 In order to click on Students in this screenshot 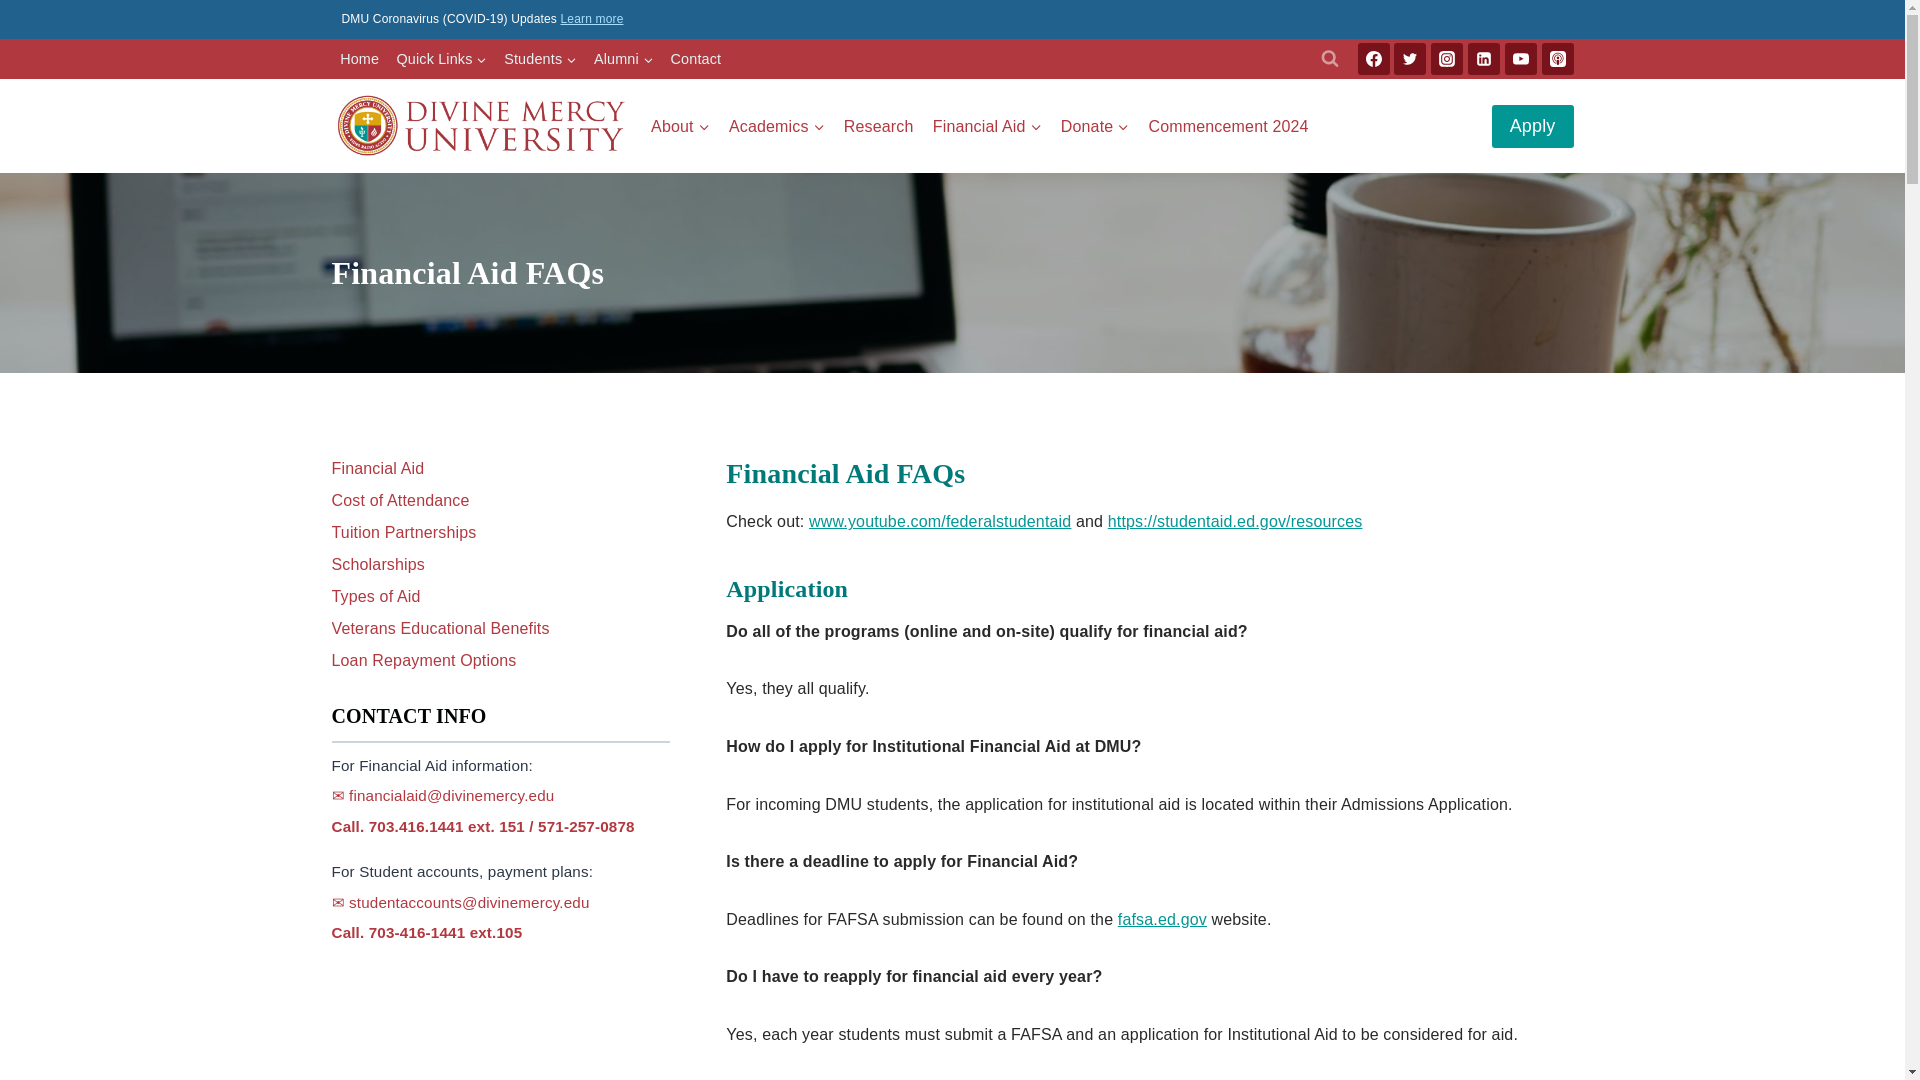, I will do `click(540, 58)`.